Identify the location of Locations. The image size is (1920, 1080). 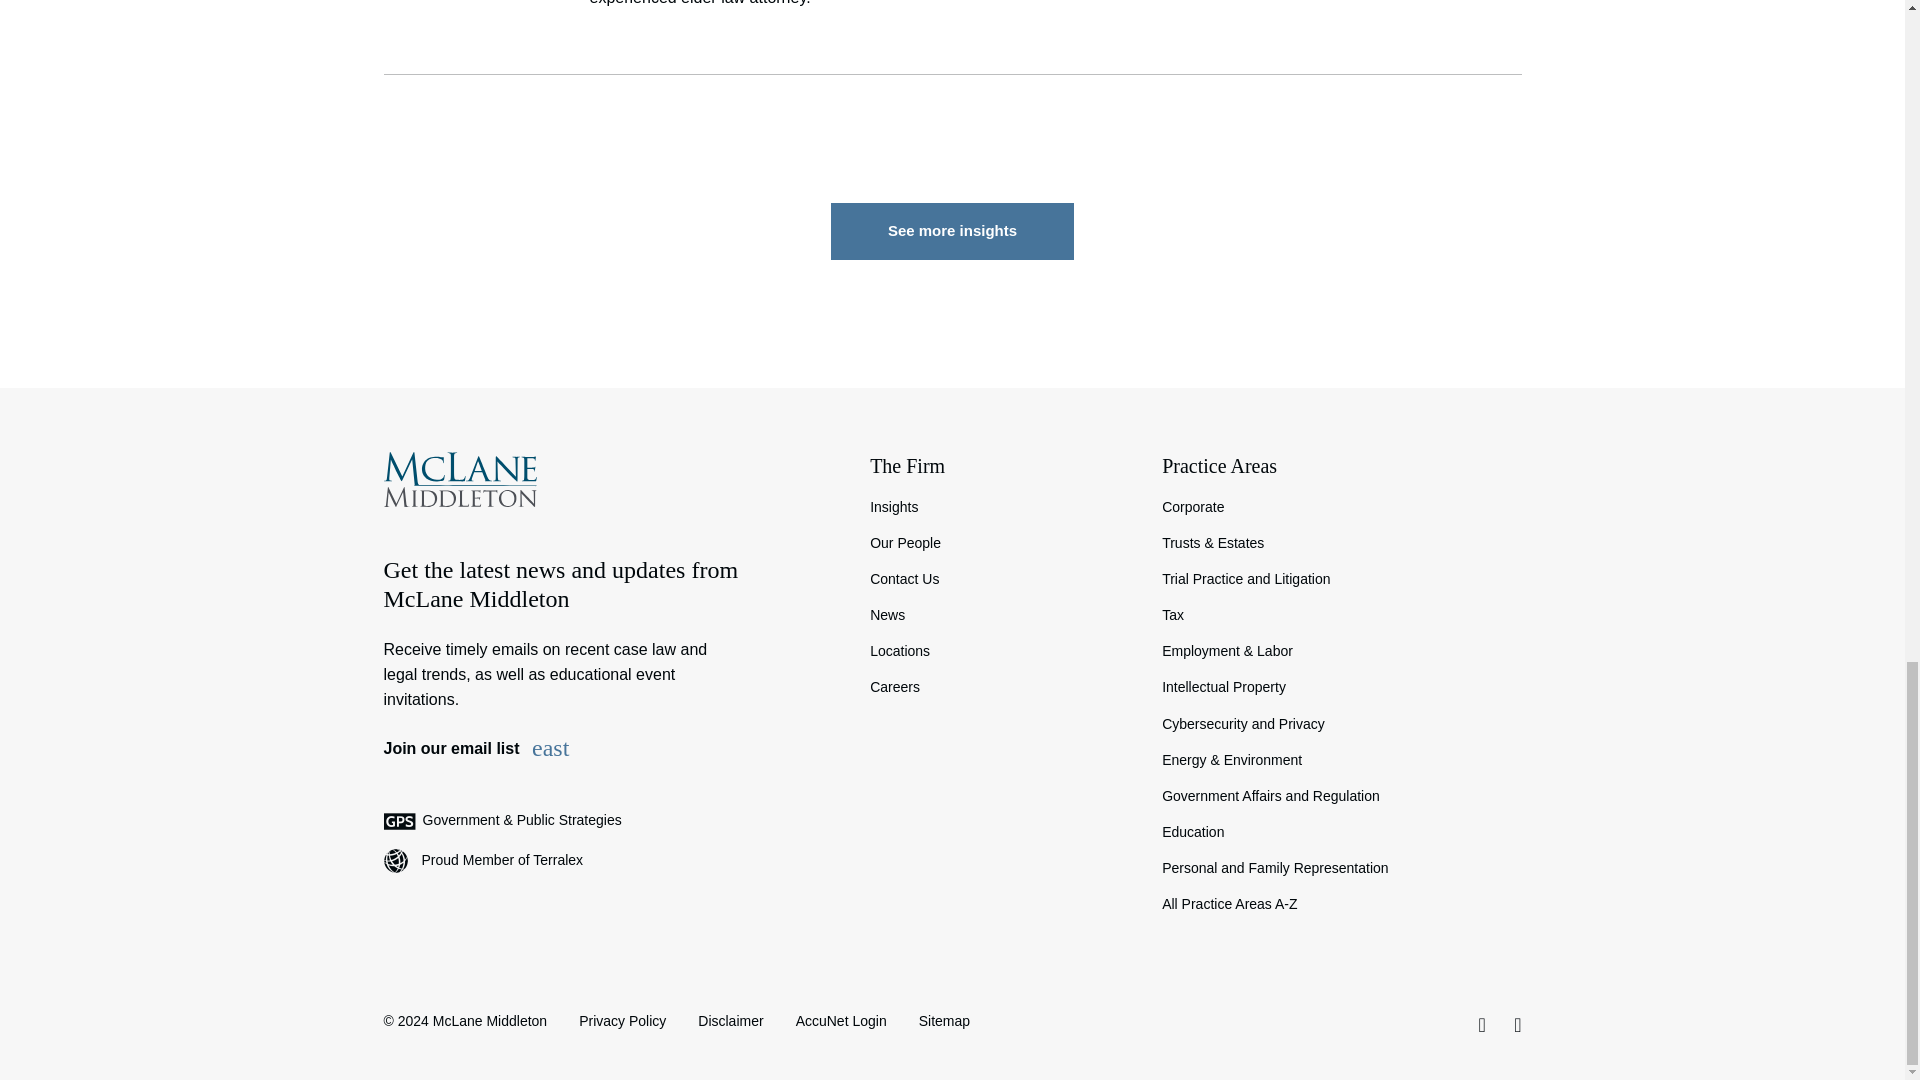
(1000, 650).